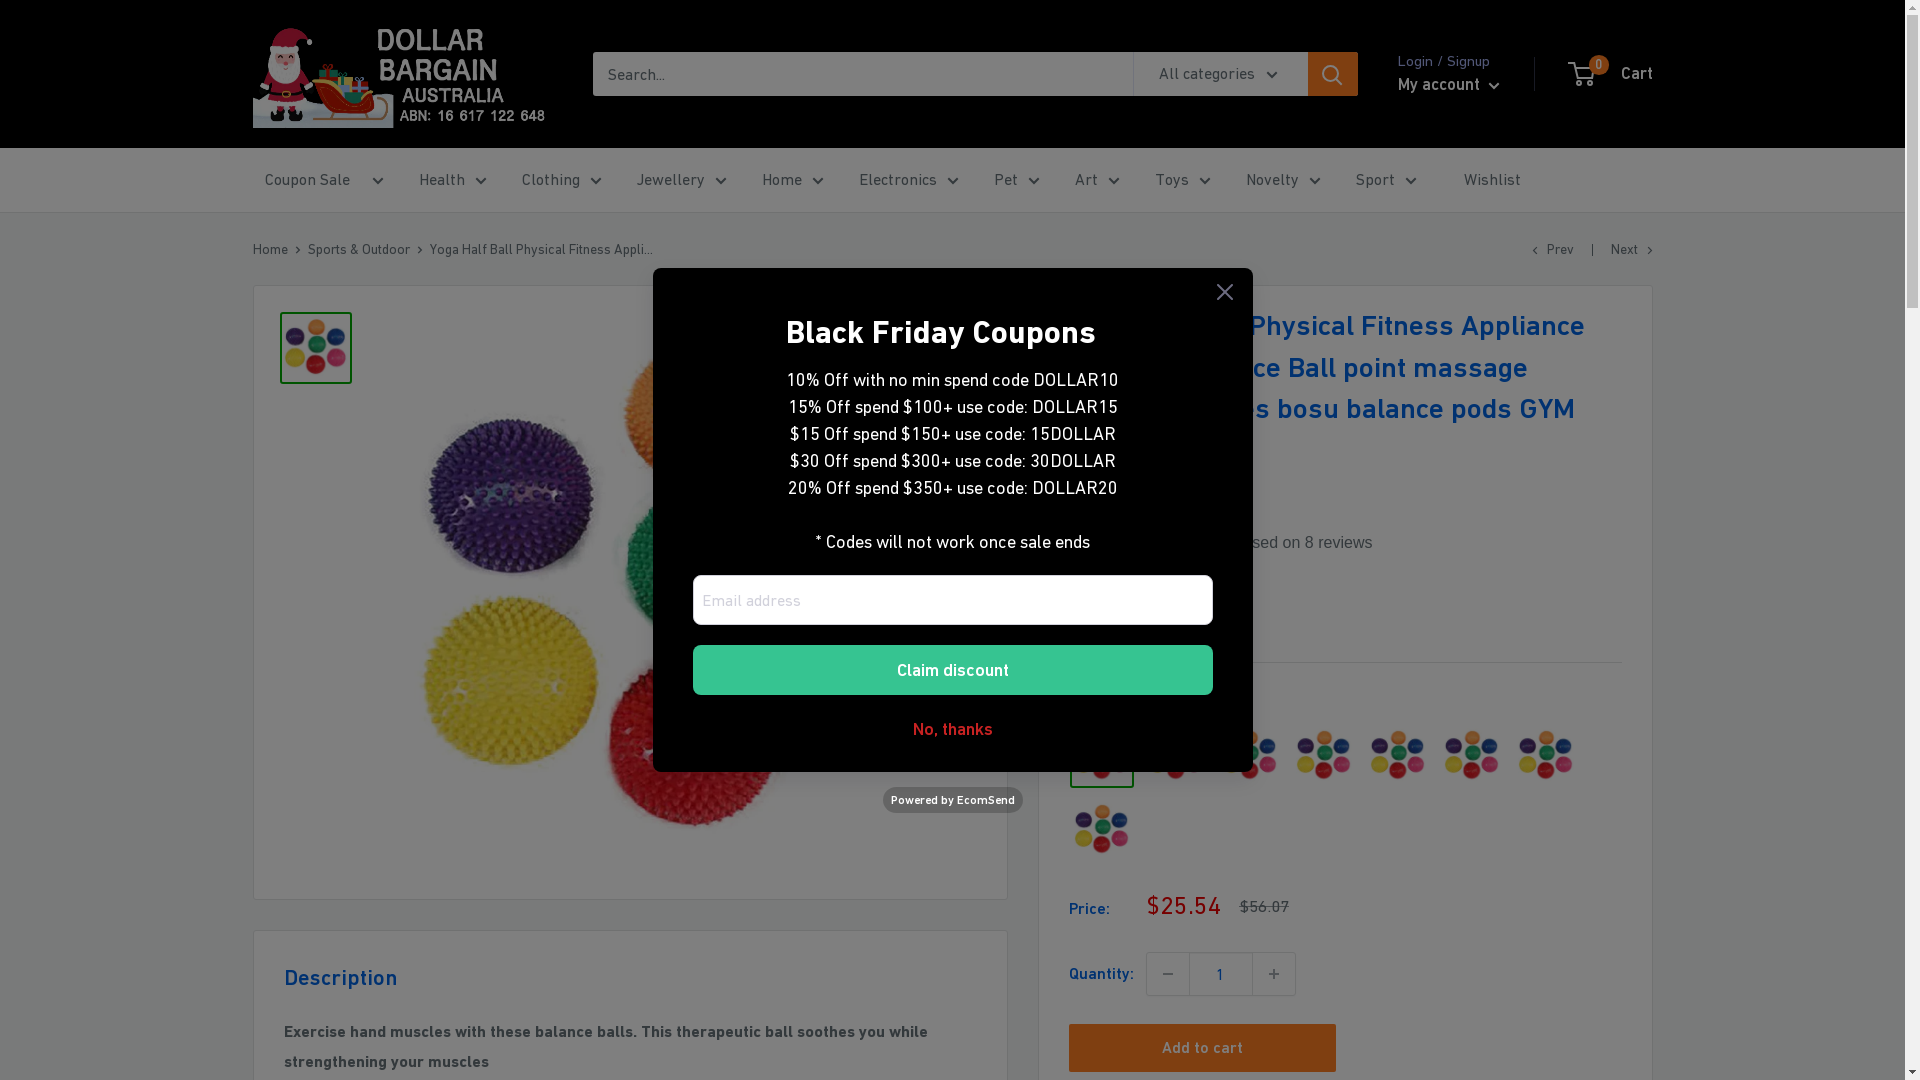  What do you see at coordinates (452, 180) in the screenshot?
I see `Health` at bounding box center [452, 180].